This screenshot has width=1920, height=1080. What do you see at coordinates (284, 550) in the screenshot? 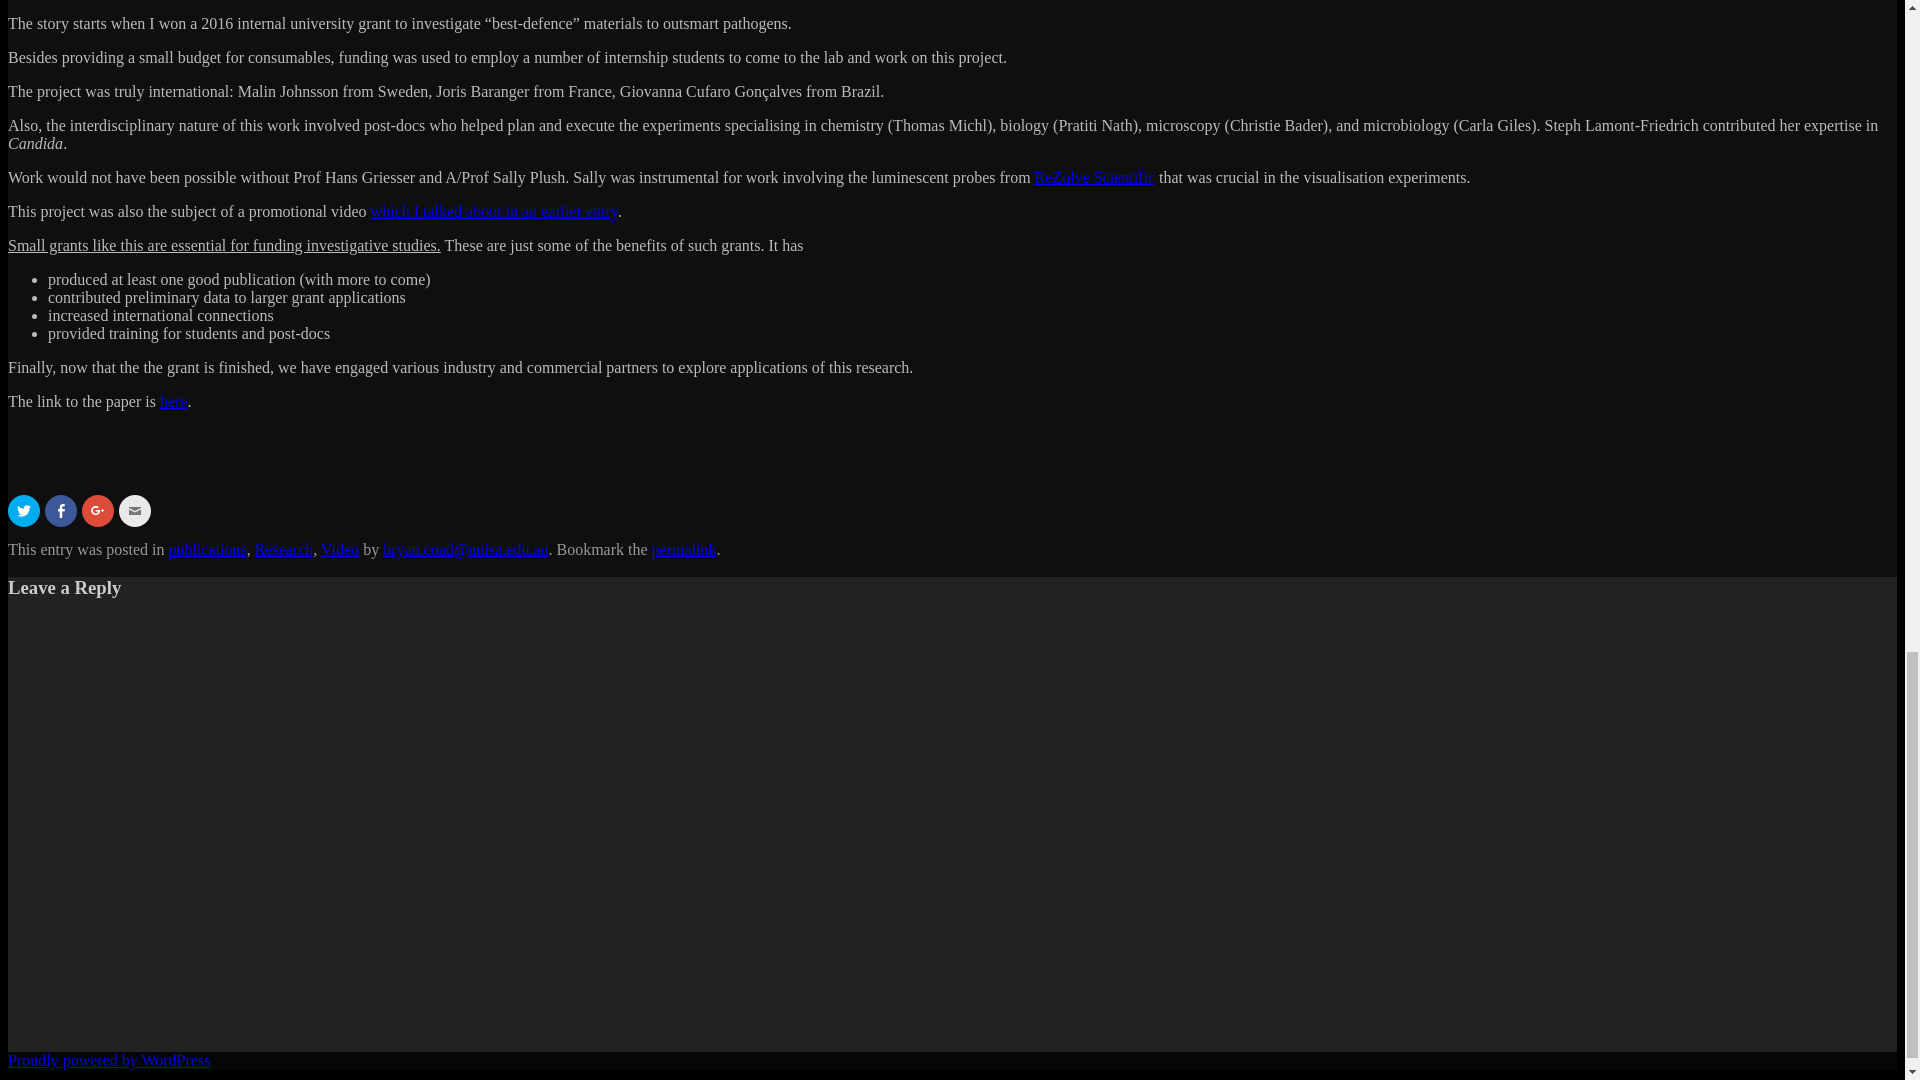
I see `Research` at bounding box center [284, 550].